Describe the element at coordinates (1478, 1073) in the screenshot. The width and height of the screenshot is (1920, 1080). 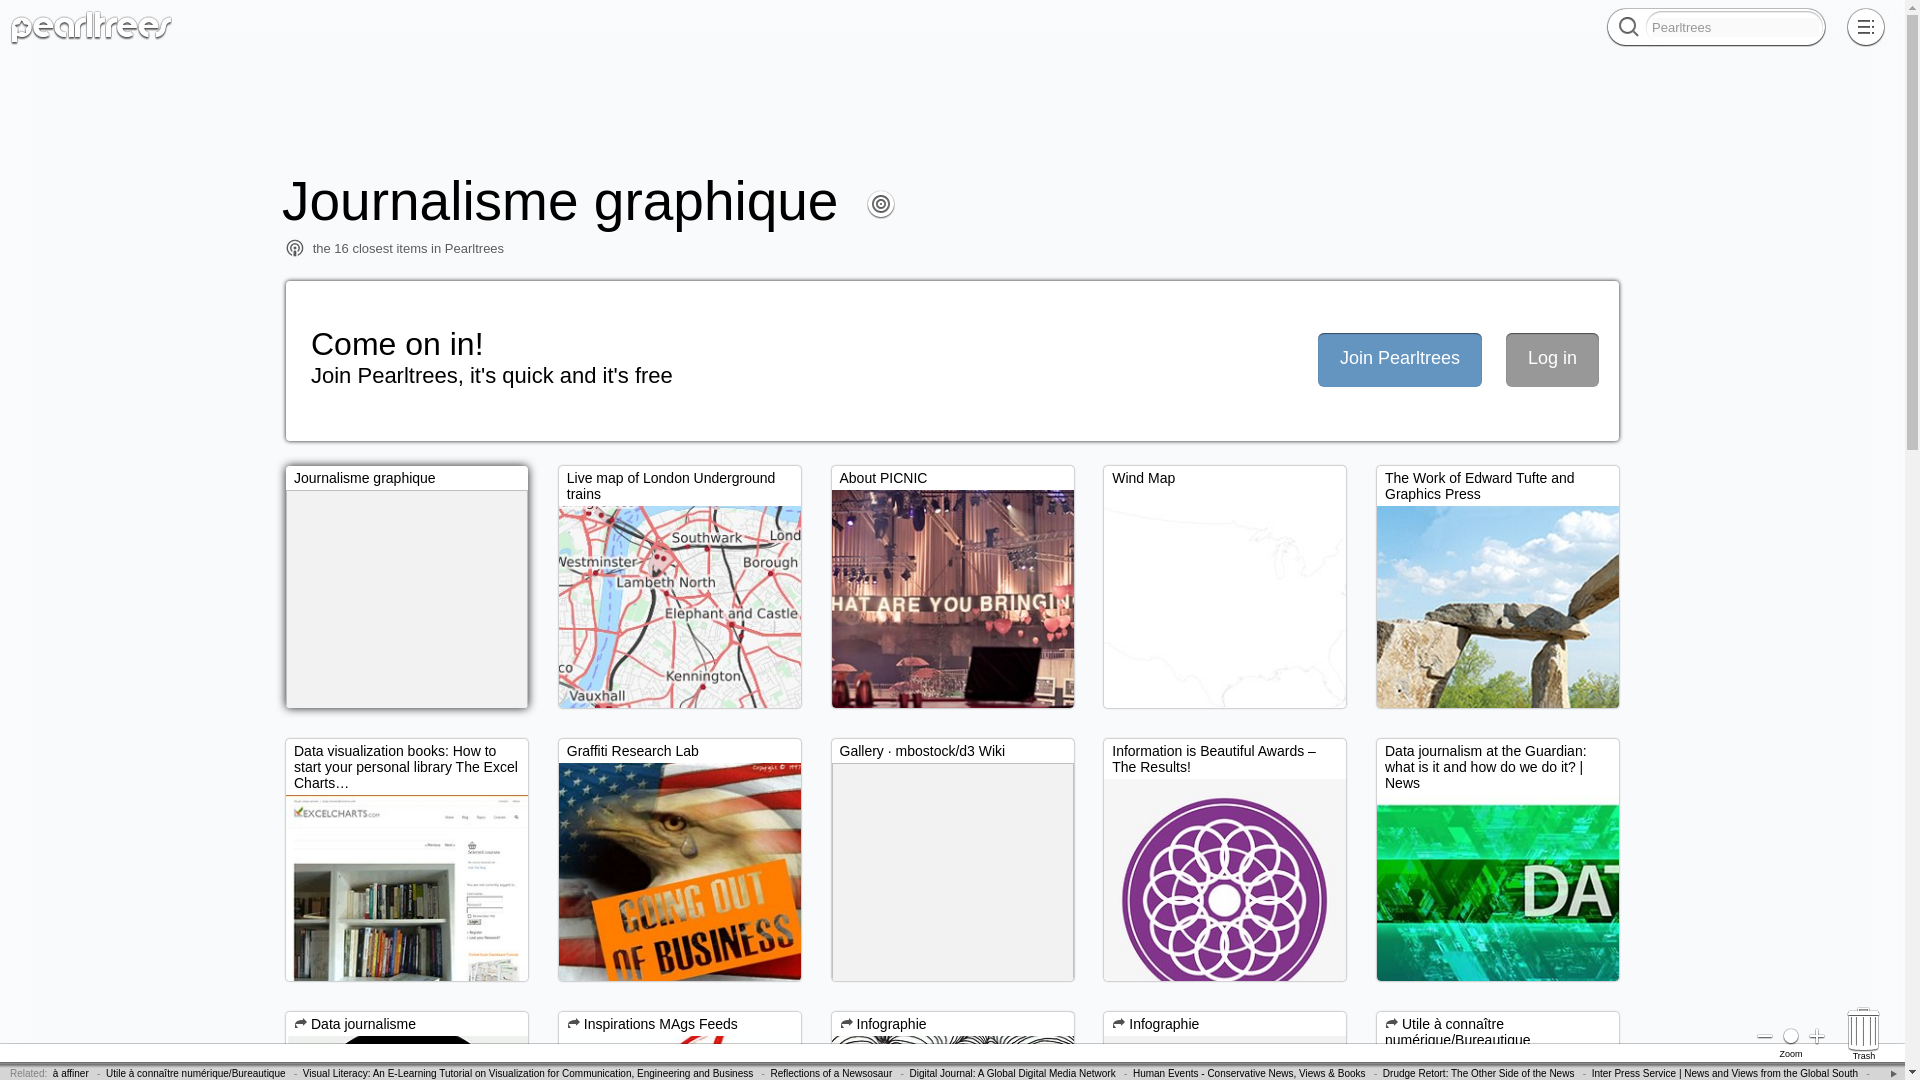
I see `Drudge Retort: The Other Side of the News` at that location.